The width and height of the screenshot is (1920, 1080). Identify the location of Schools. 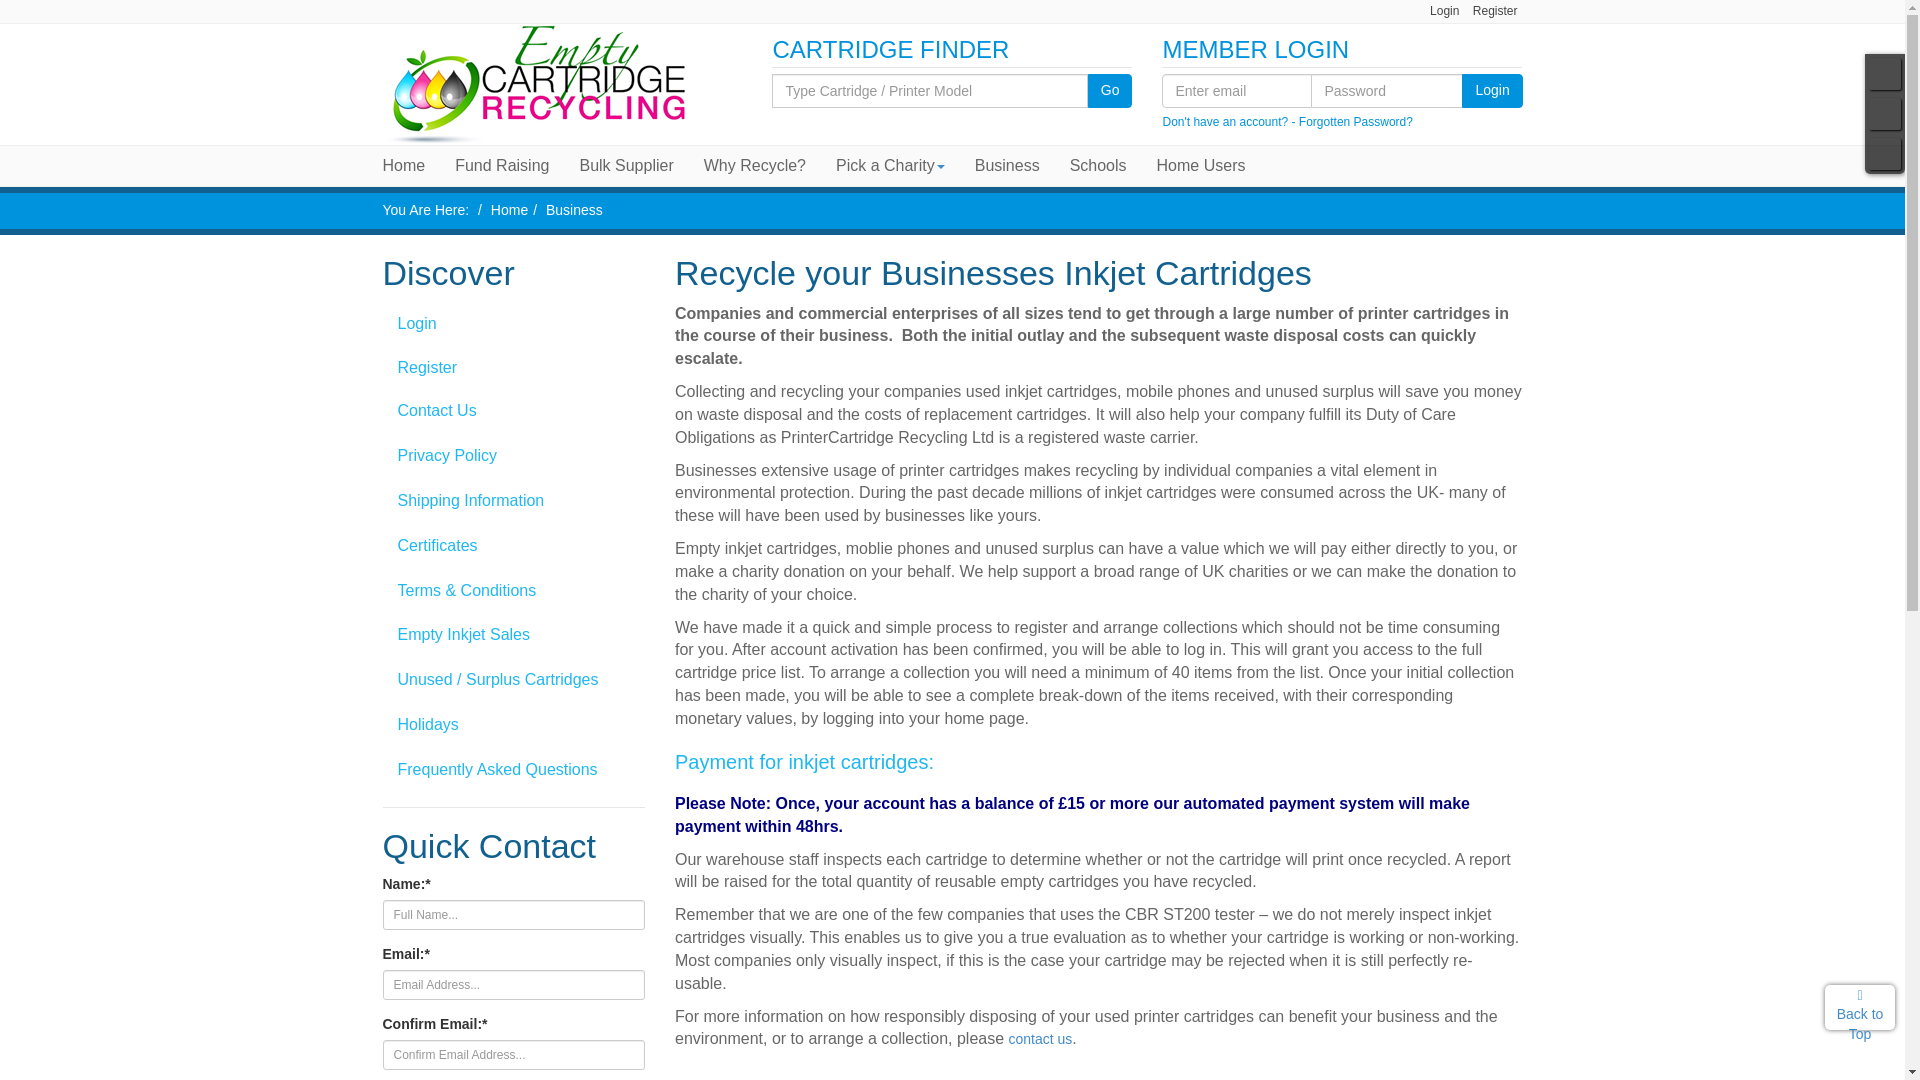
(1098, 165).